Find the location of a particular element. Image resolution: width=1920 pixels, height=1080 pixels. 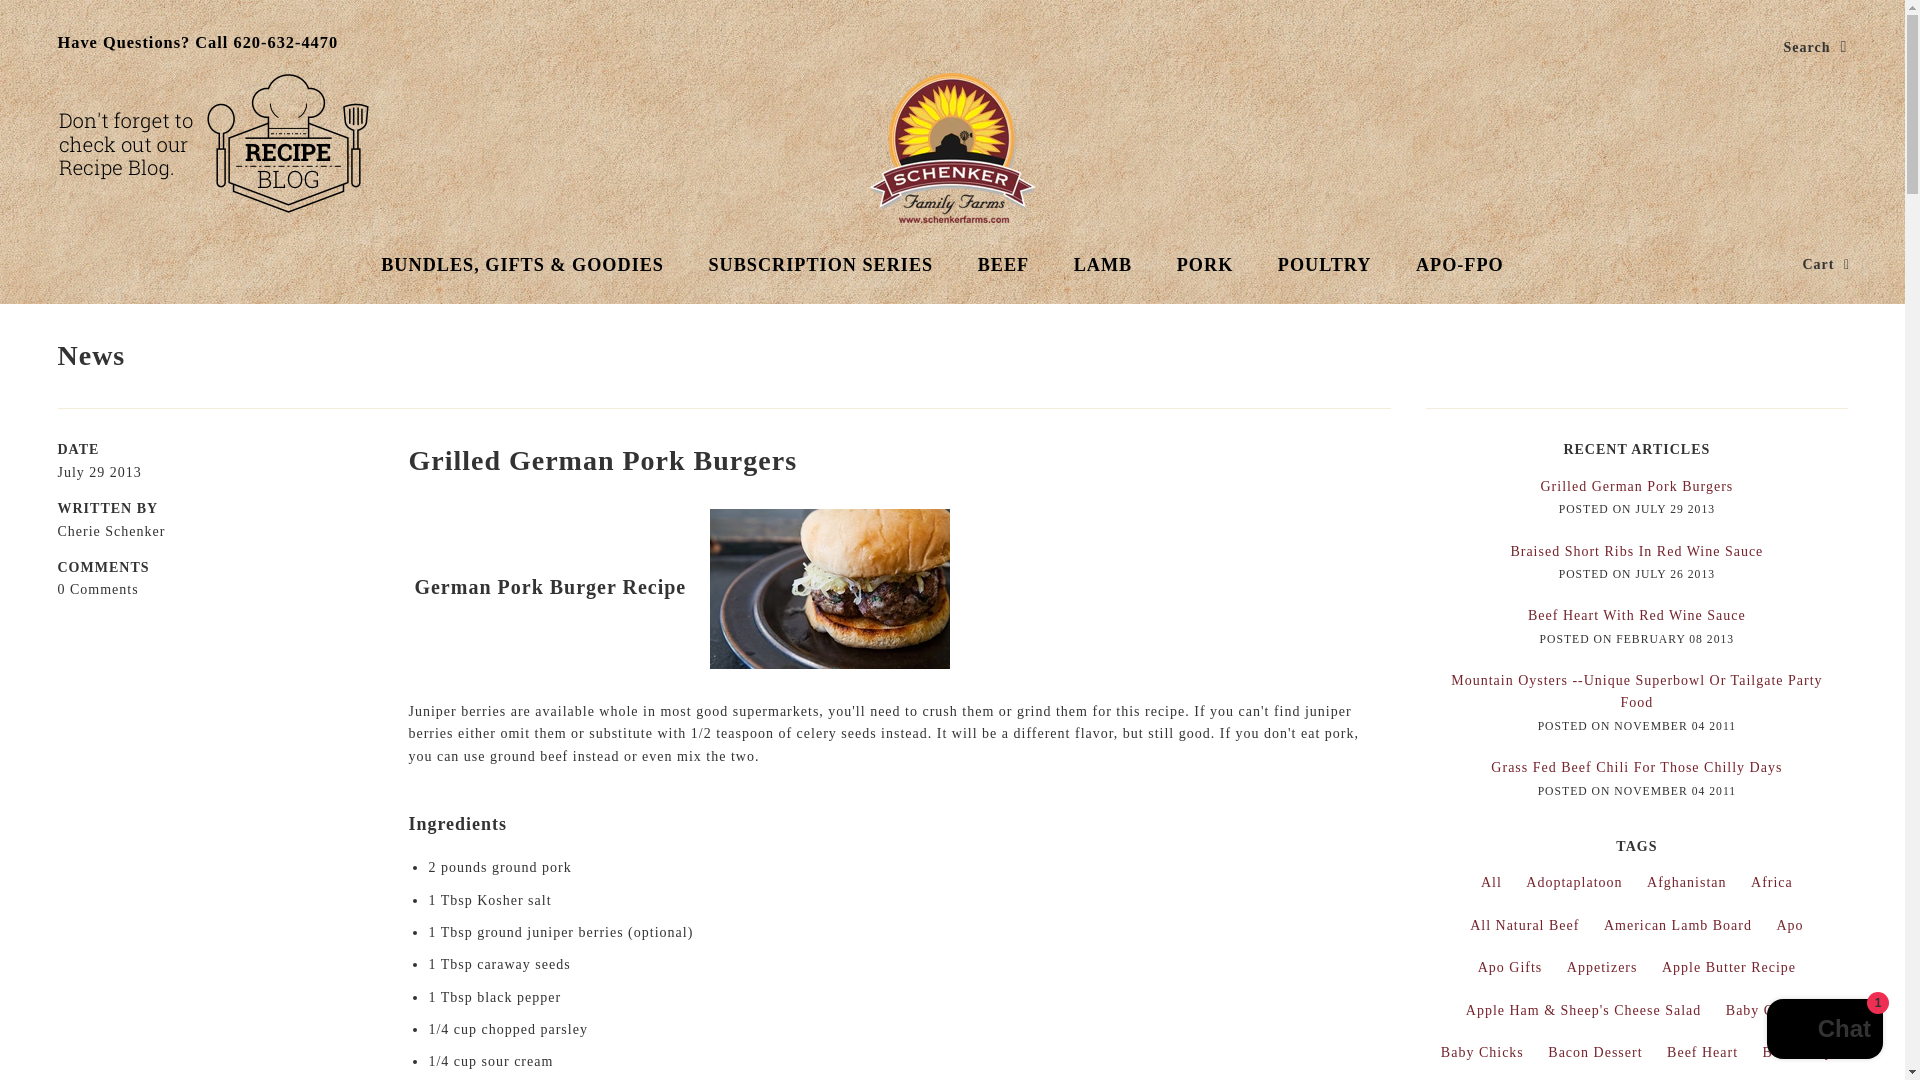

Narrow search to articles also having tag appetizers is located at coordinates (1602, 968).